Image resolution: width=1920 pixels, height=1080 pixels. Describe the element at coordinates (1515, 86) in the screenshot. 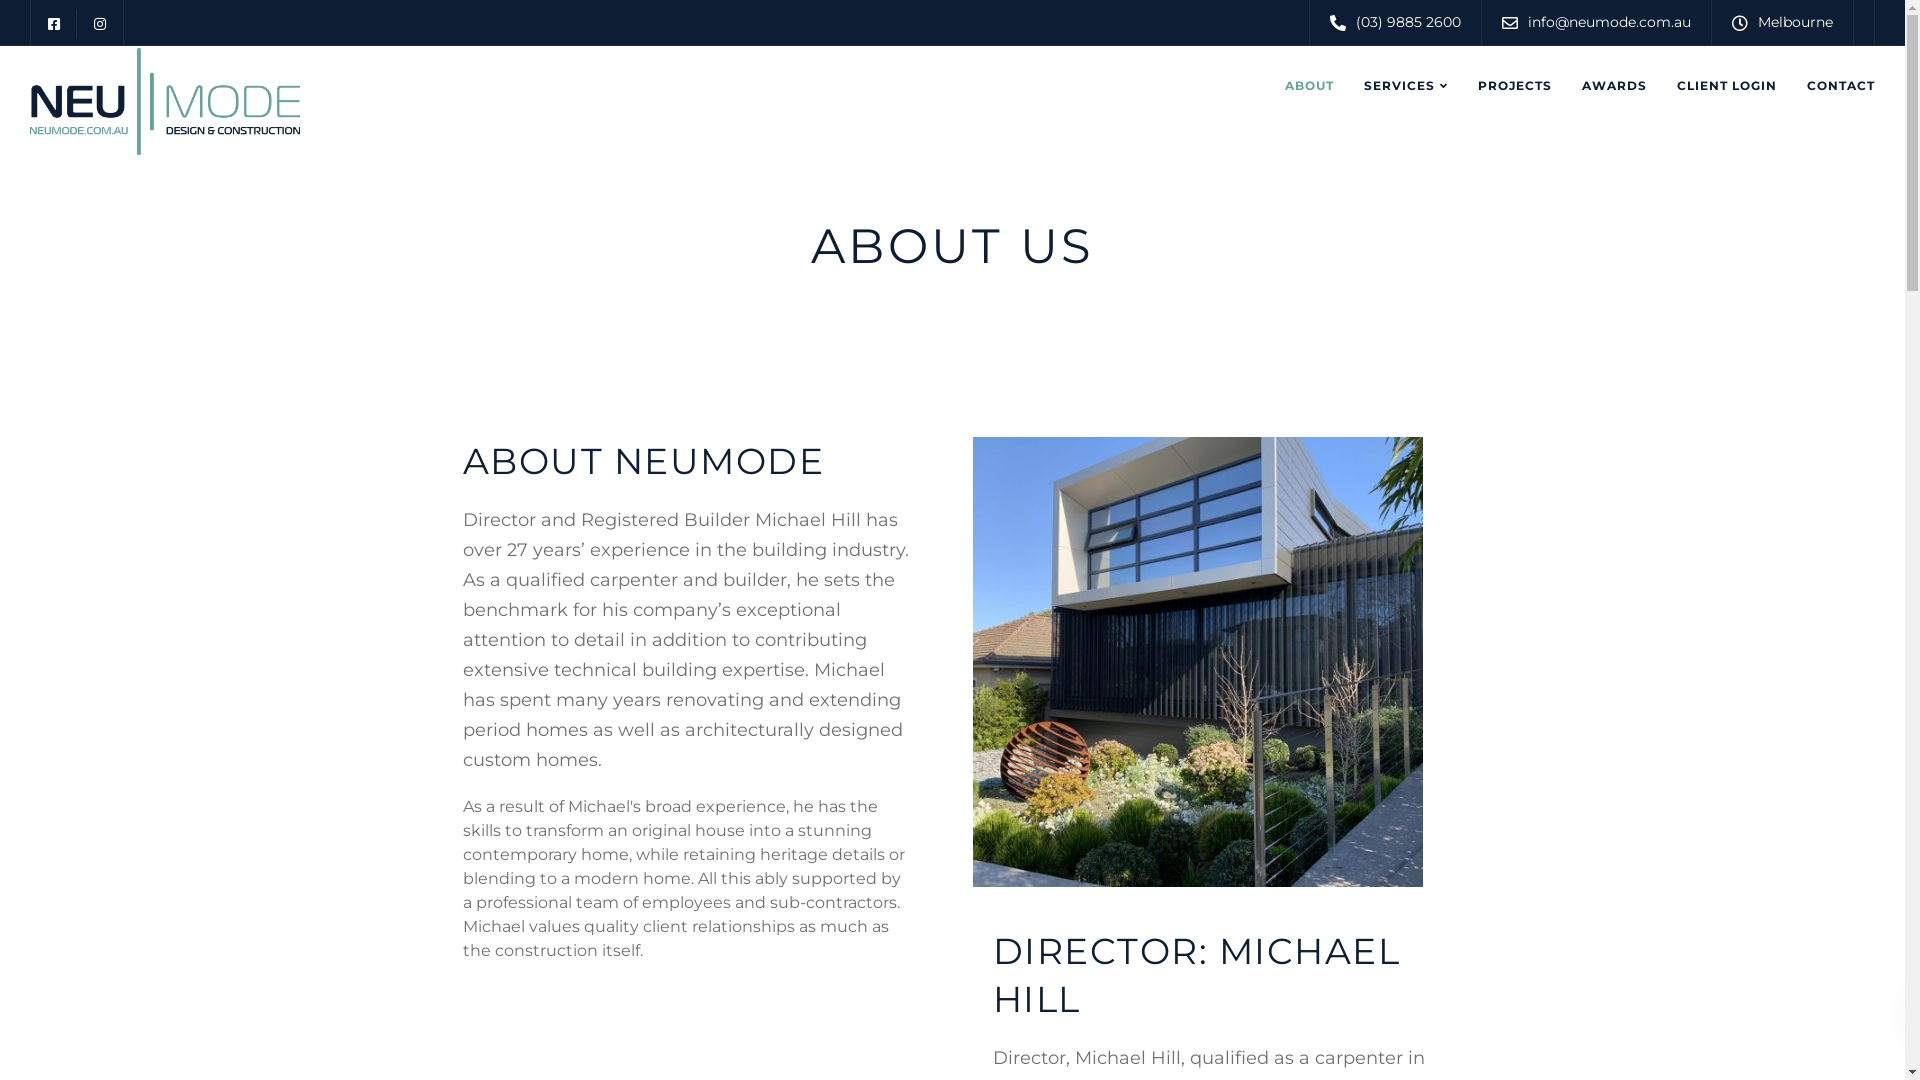

I see `PROJECTS` at that location.